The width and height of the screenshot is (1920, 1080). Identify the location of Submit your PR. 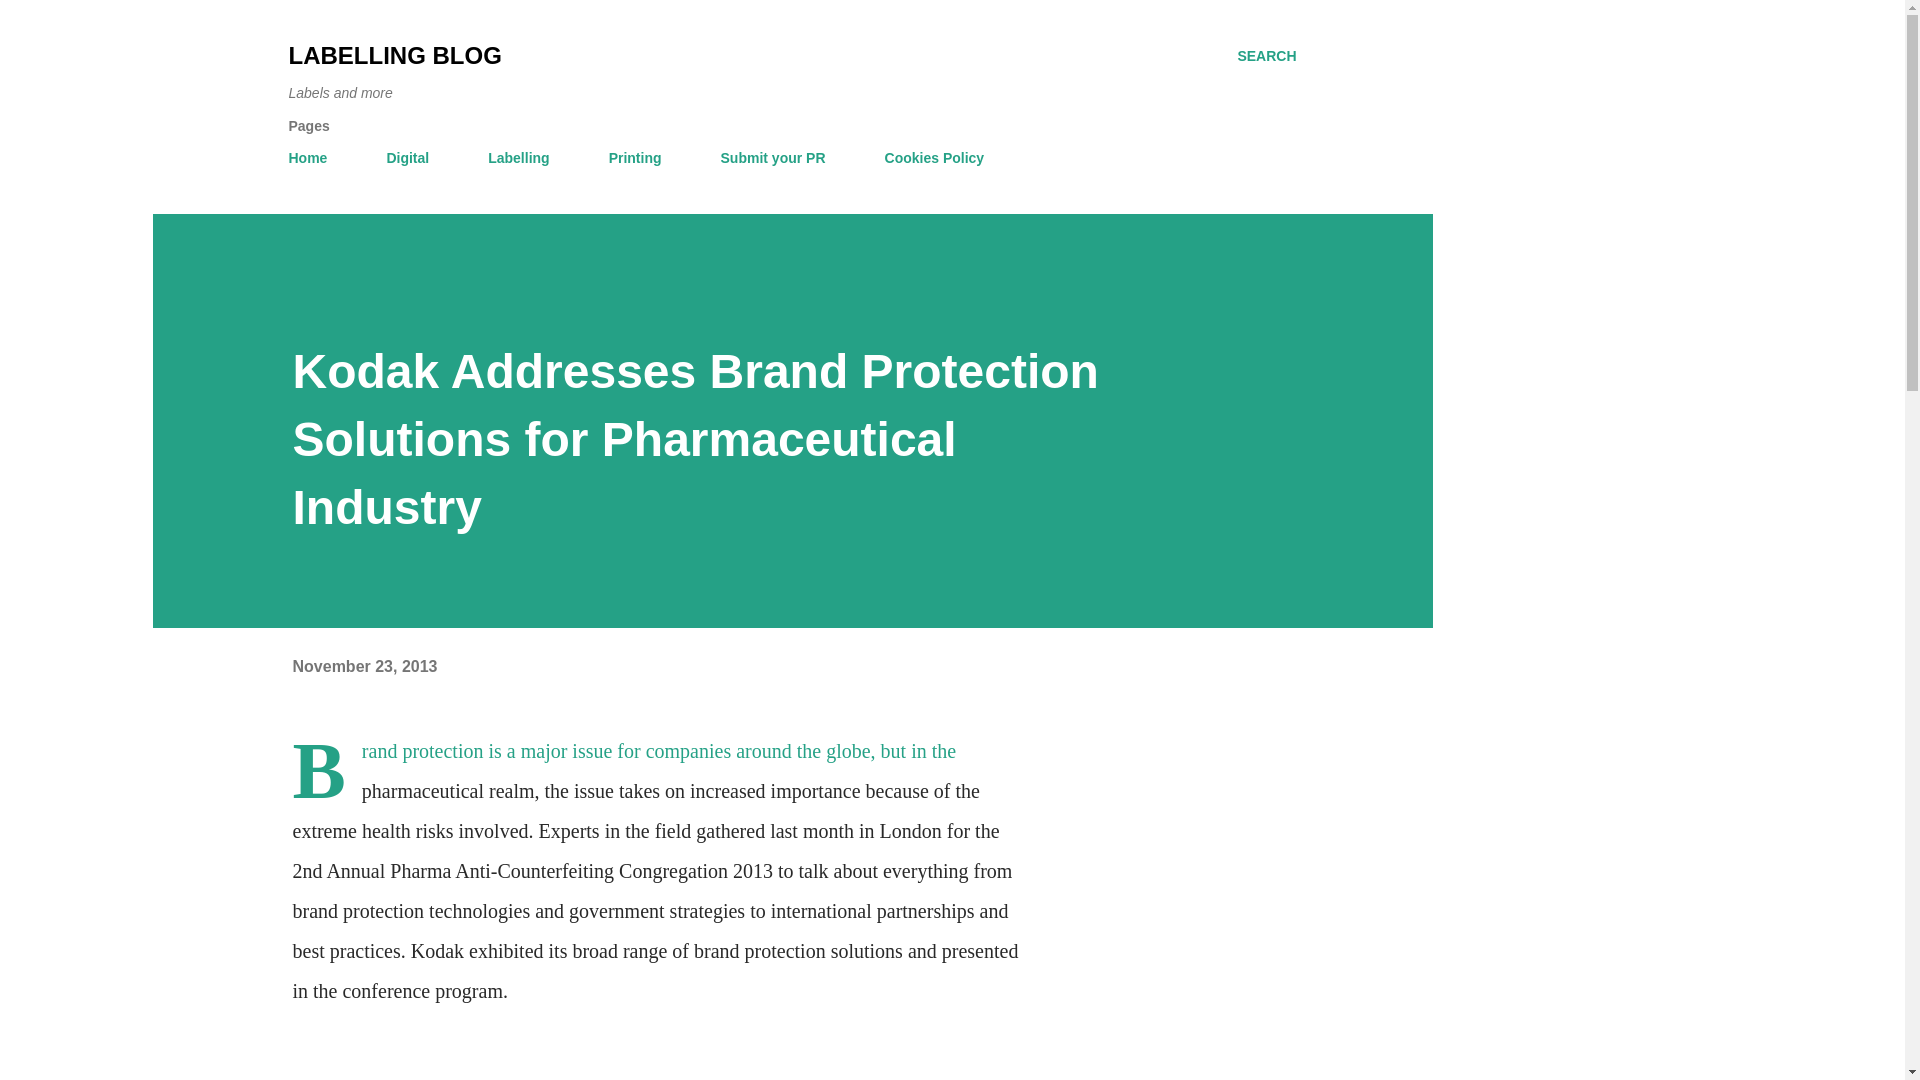
(772, 158).